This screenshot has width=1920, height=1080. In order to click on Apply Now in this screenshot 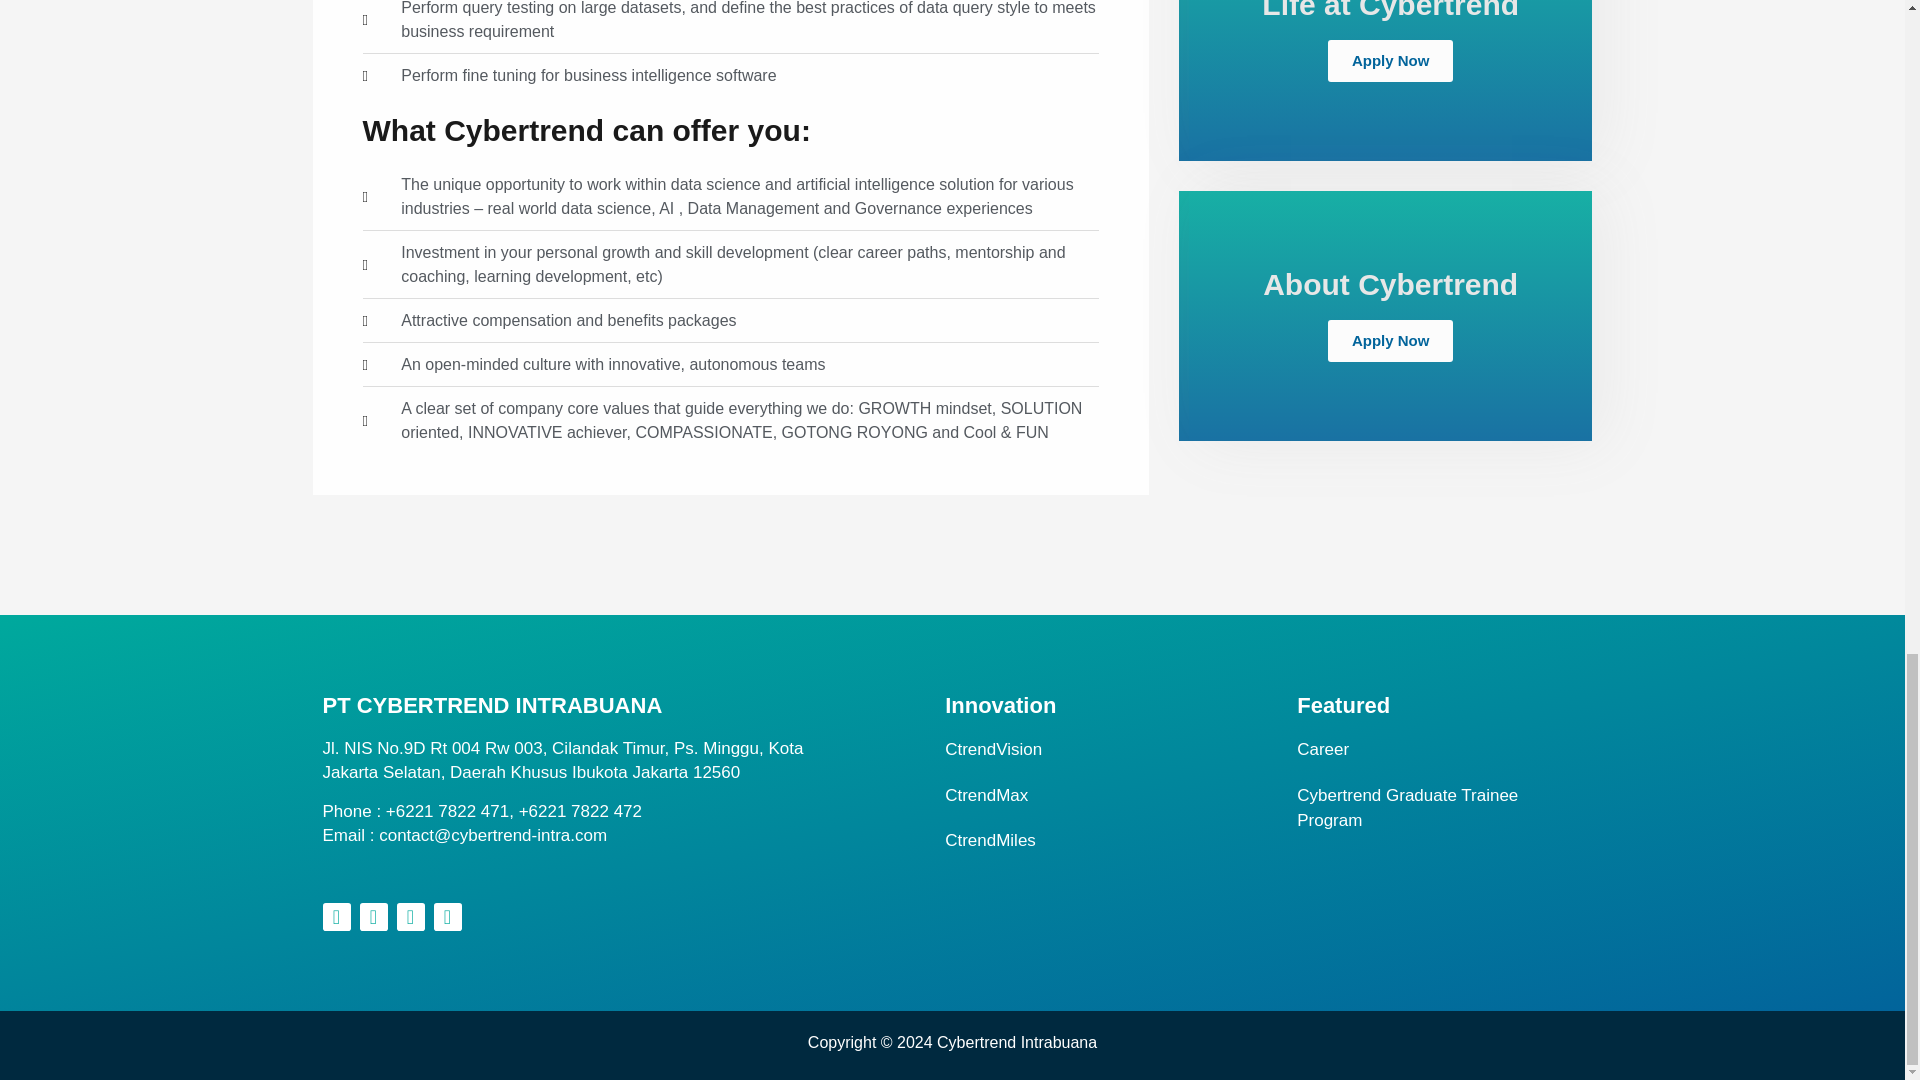, I will do `click(1390, 60)`.